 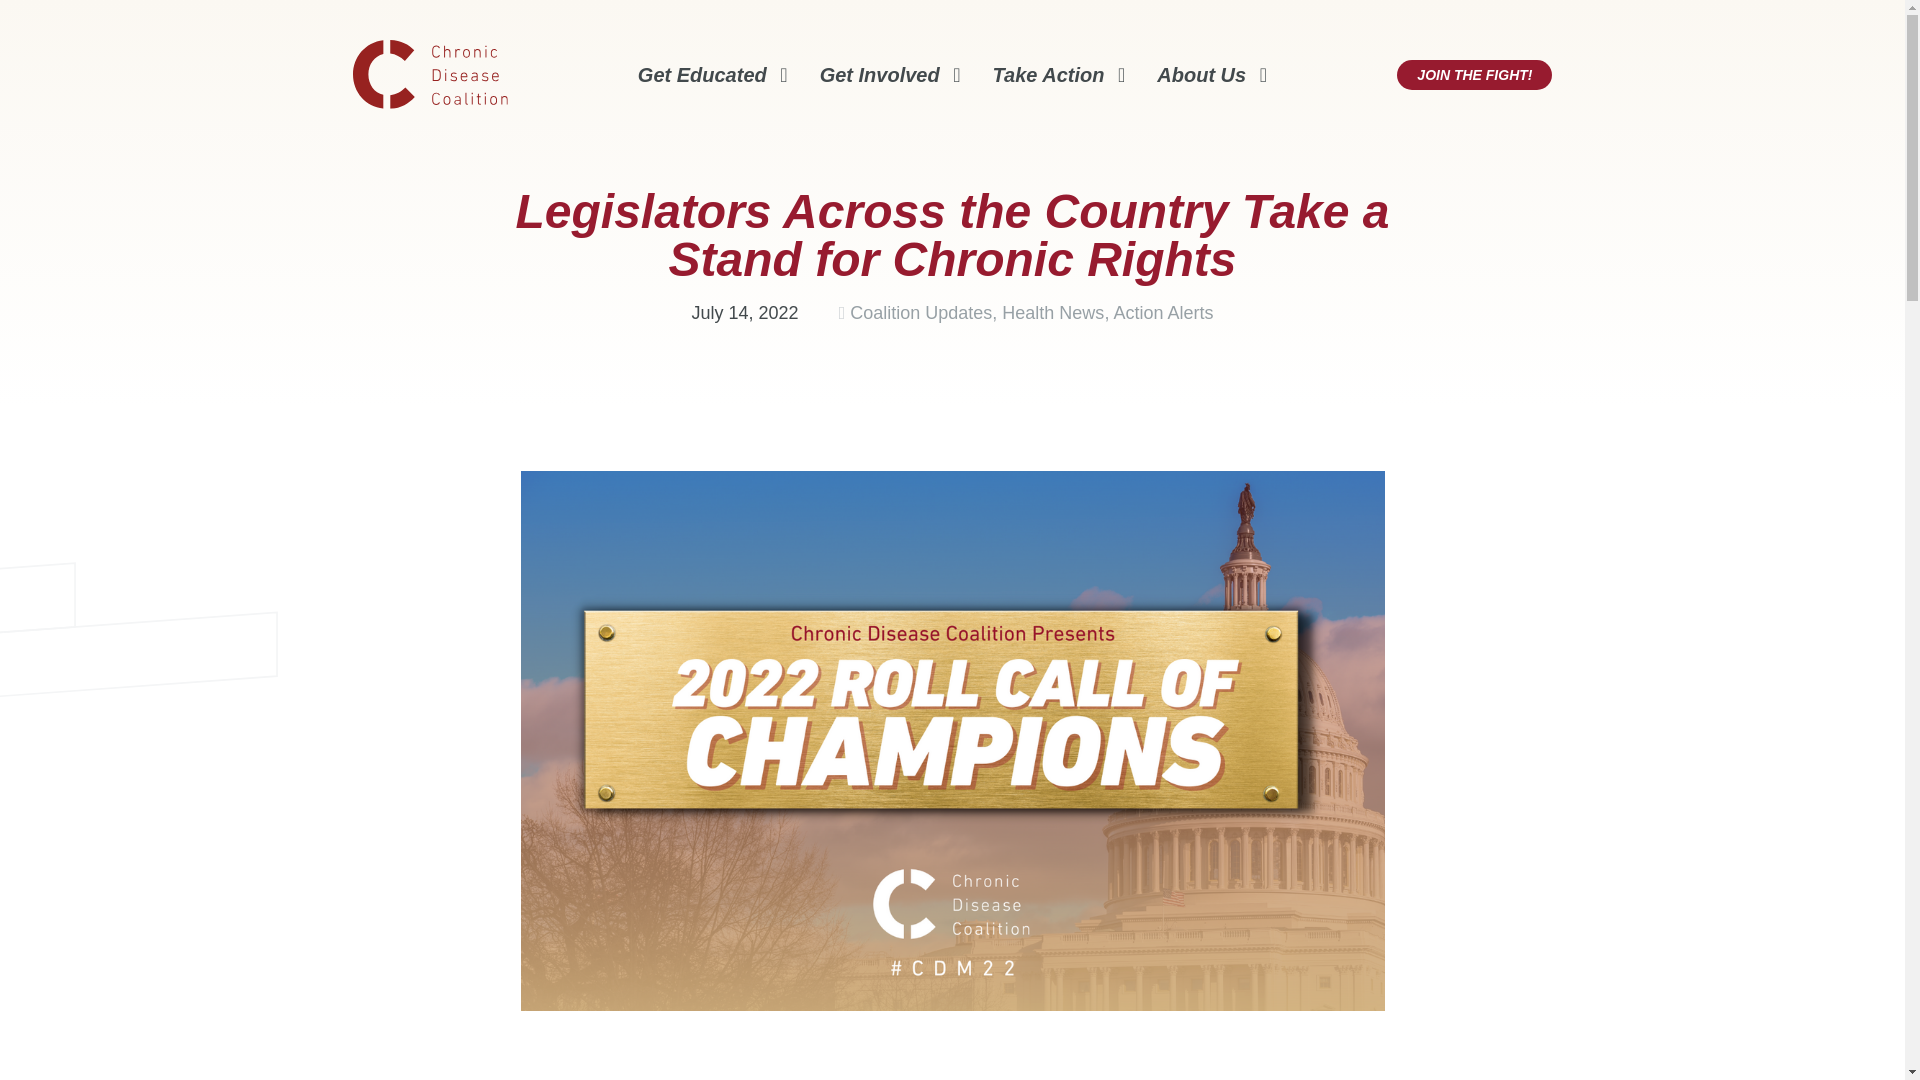 What do you see at coordinates (1058, 74) in the screenshot?
I see `Take Action` at bounding box center [1058, 74].